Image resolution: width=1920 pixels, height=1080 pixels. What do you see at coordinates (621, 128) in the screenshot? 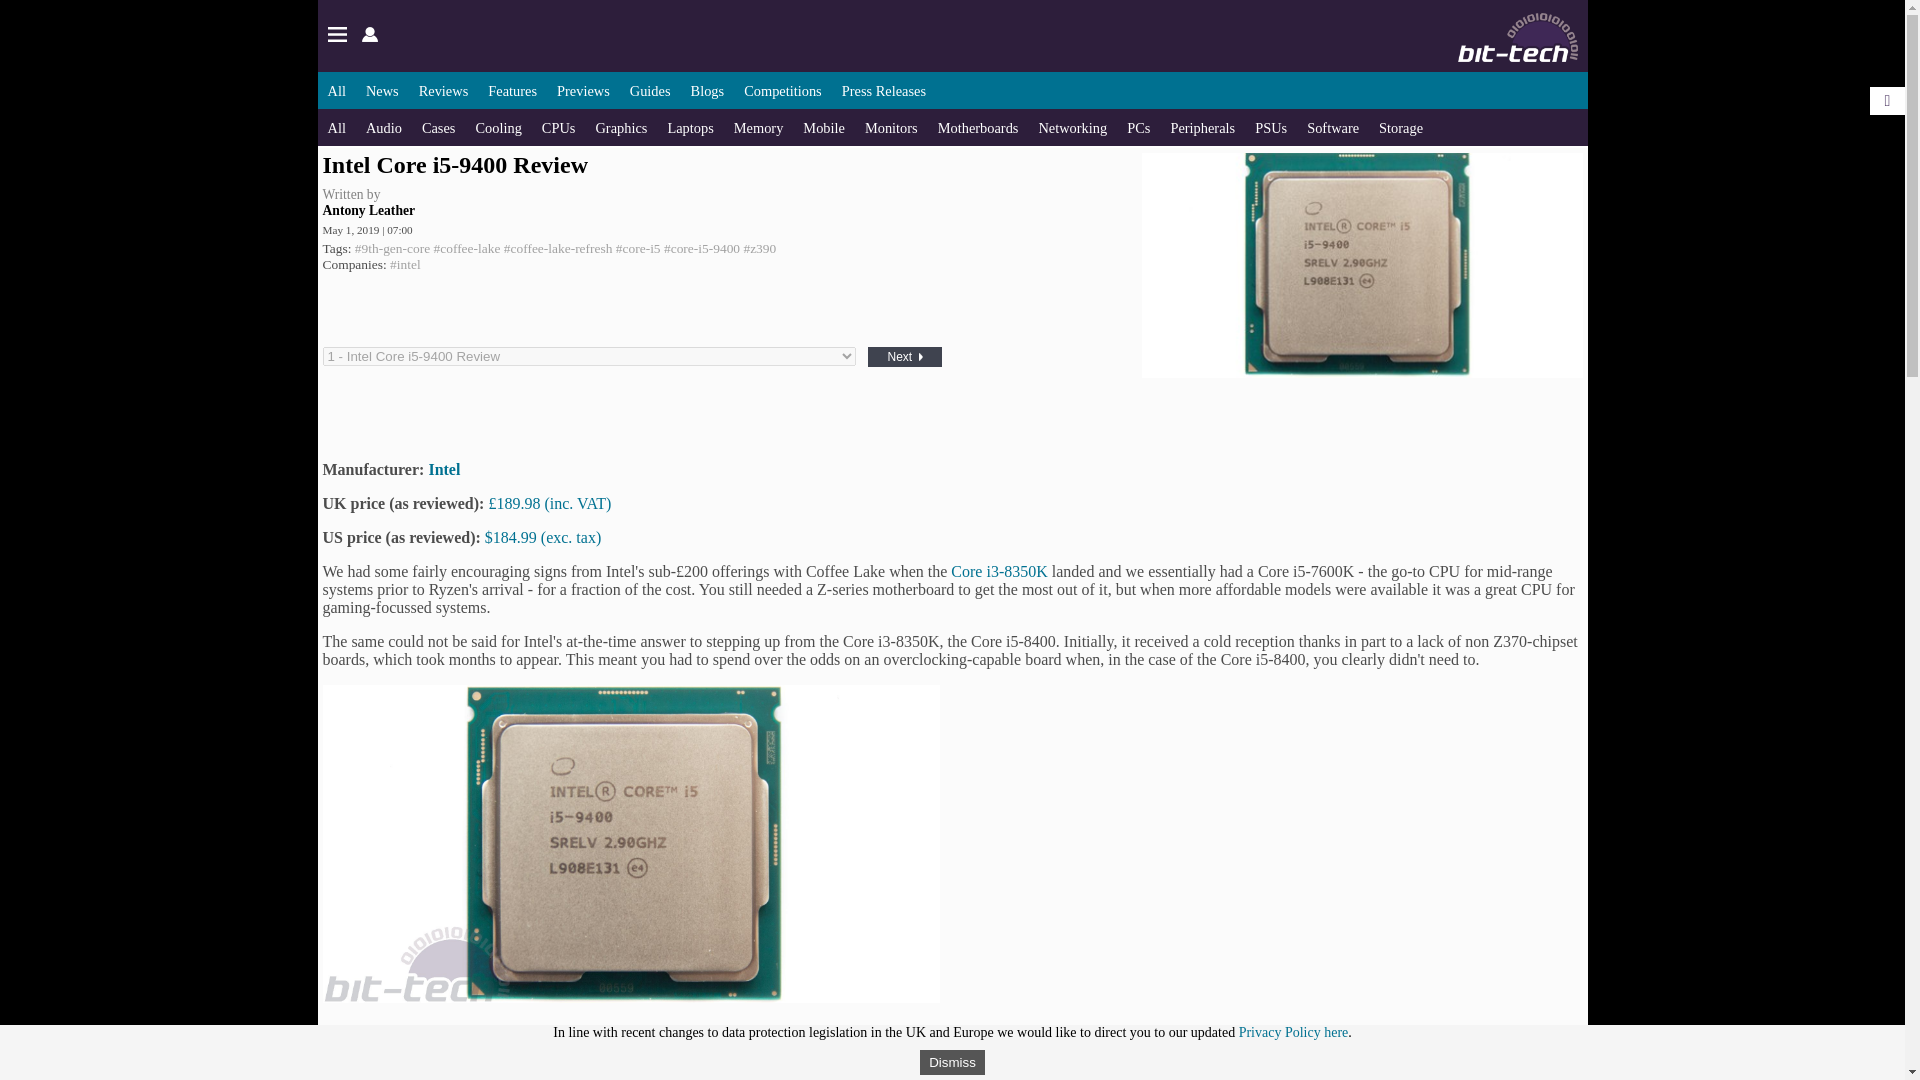
I see `Graphics` at bounding box center [621, 128].